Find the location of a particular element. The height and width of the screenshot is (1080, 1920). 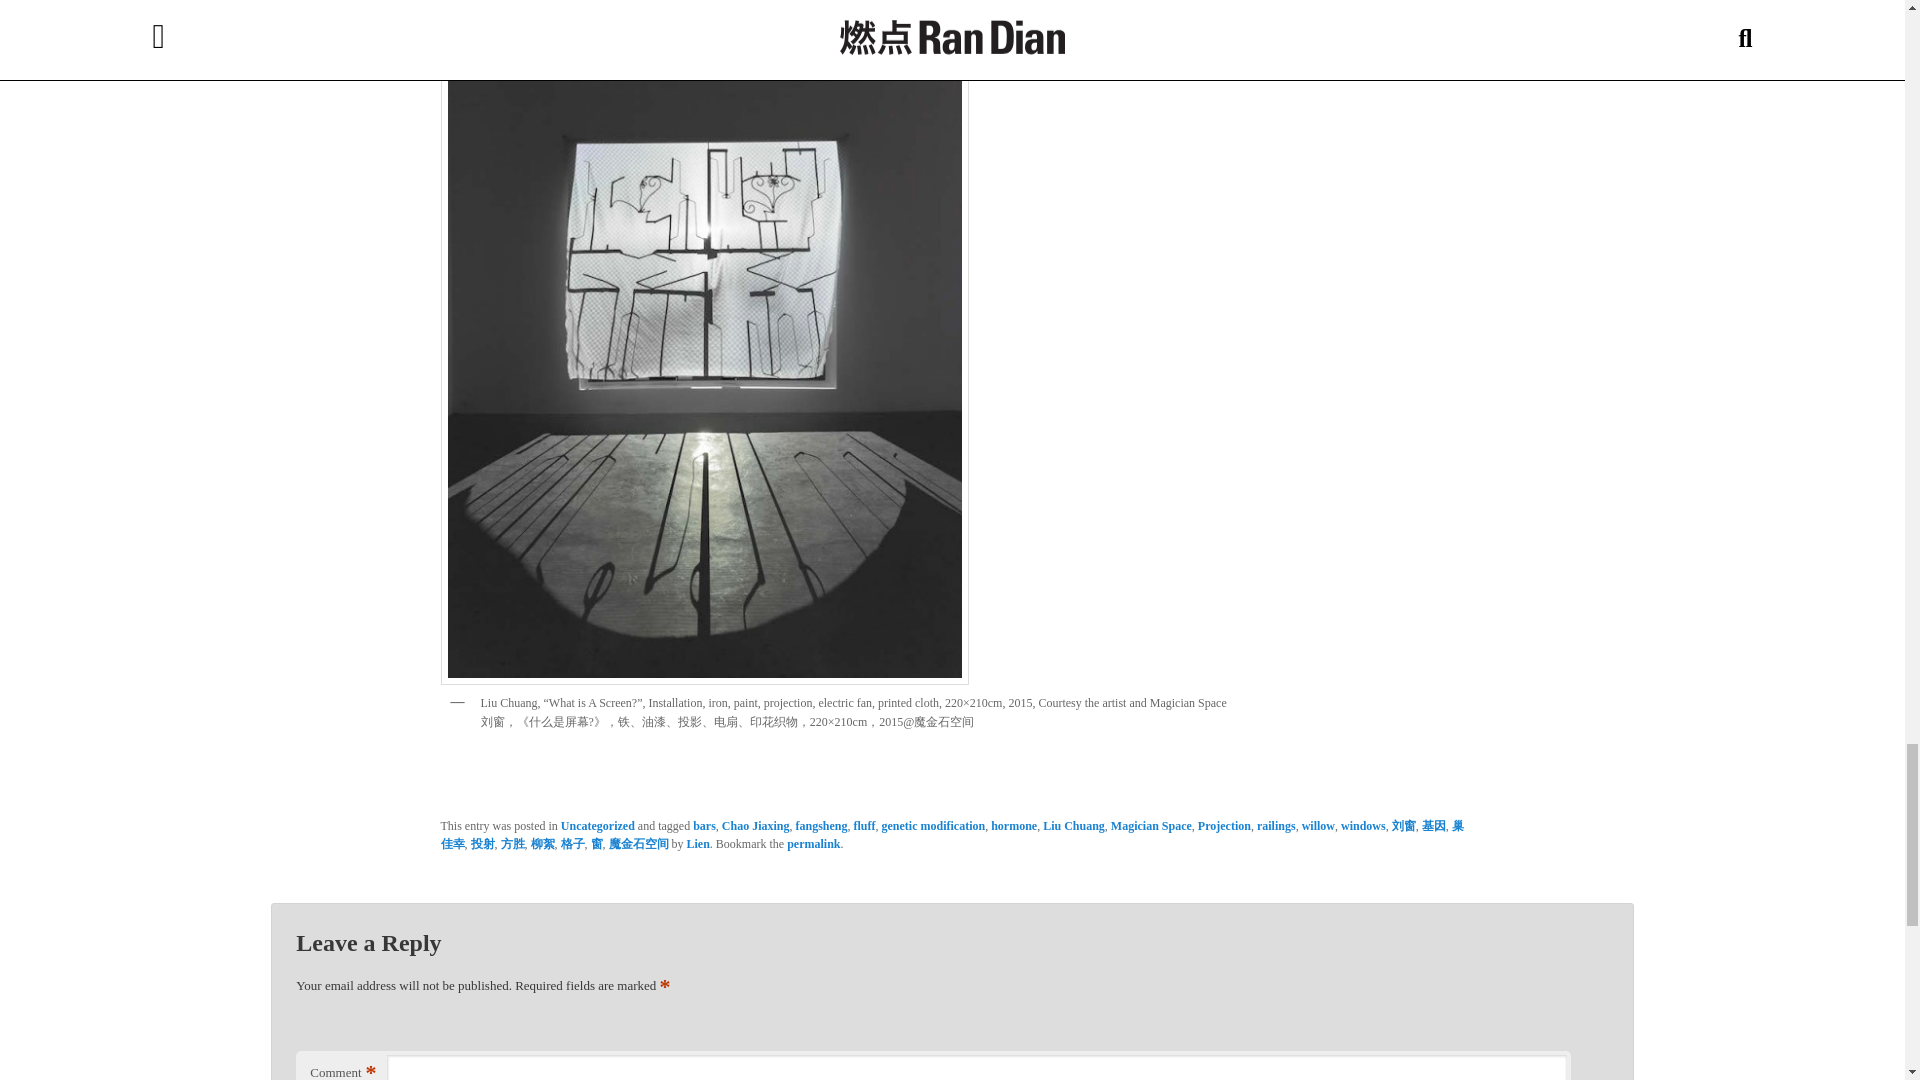

bars is located at coordinates (704, 825).